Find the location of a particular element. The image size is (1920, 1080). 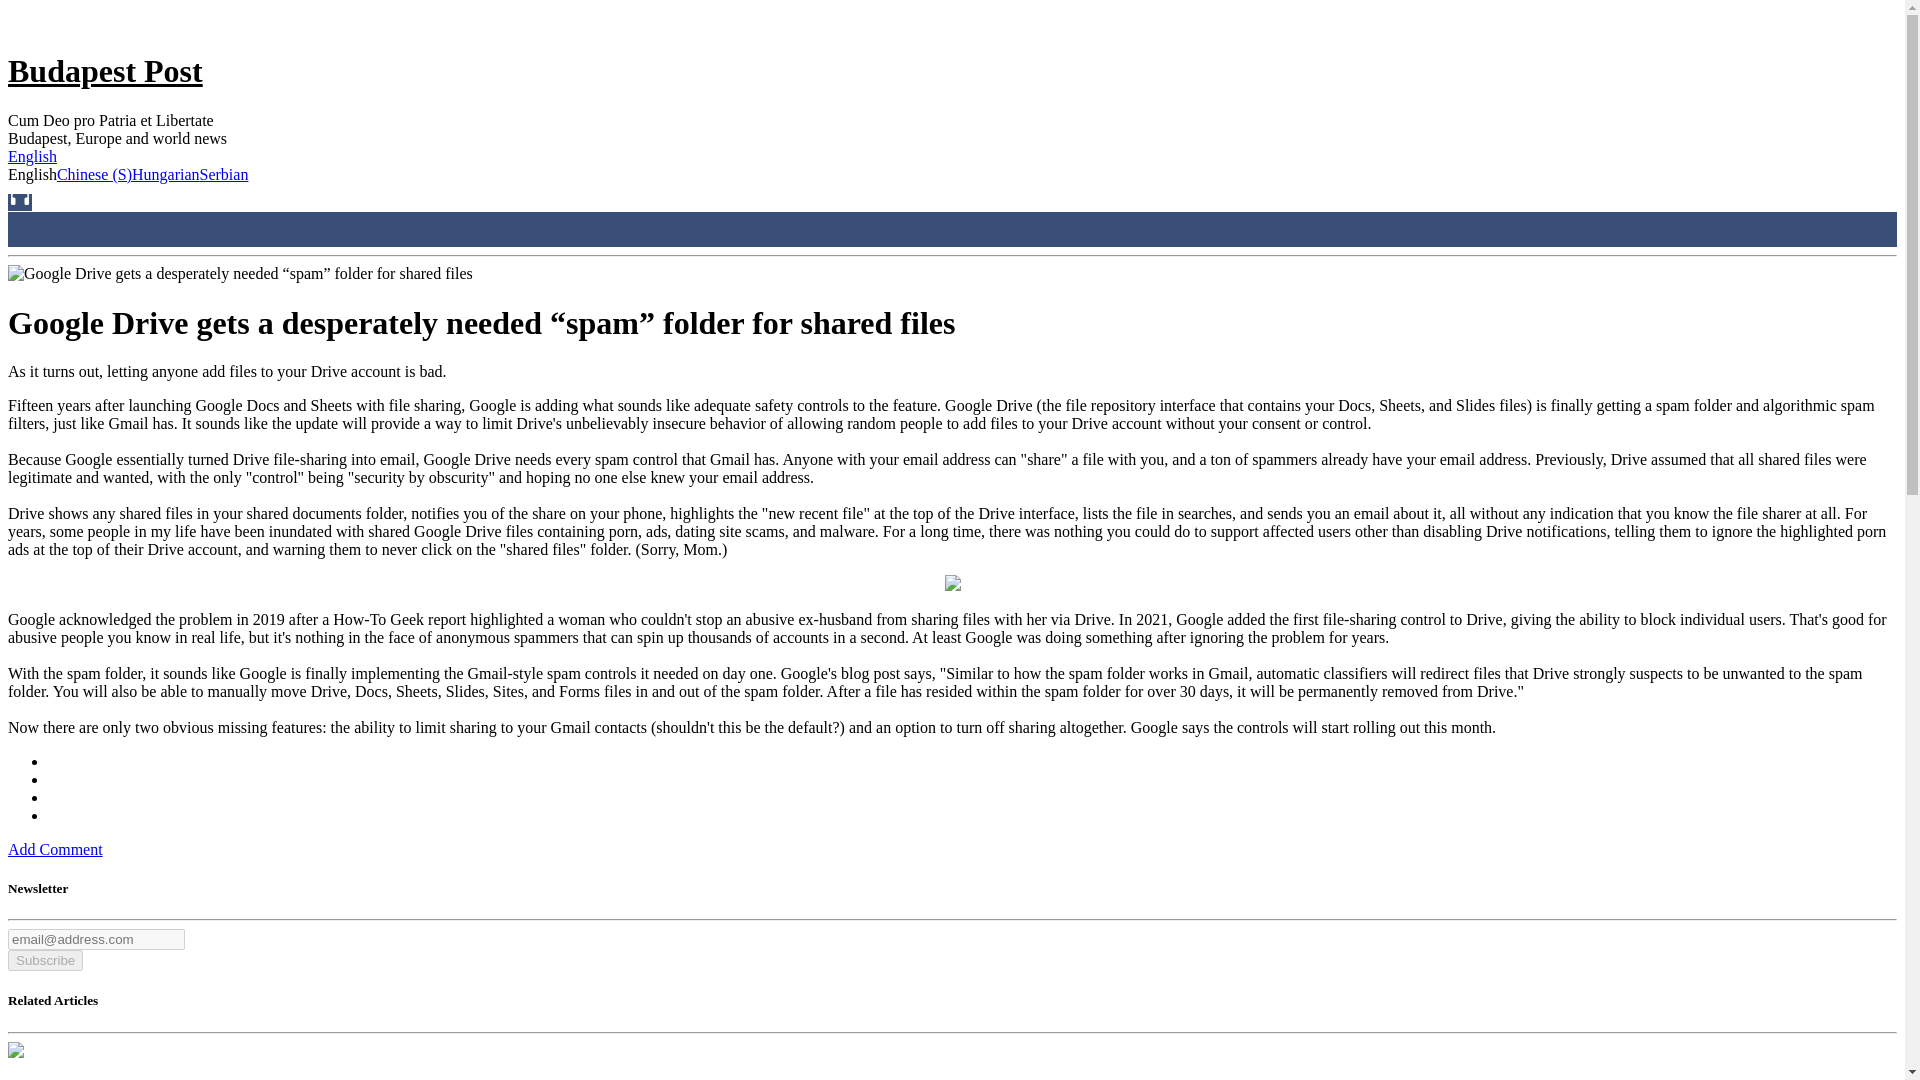

English is located at coordinates (32, 156).